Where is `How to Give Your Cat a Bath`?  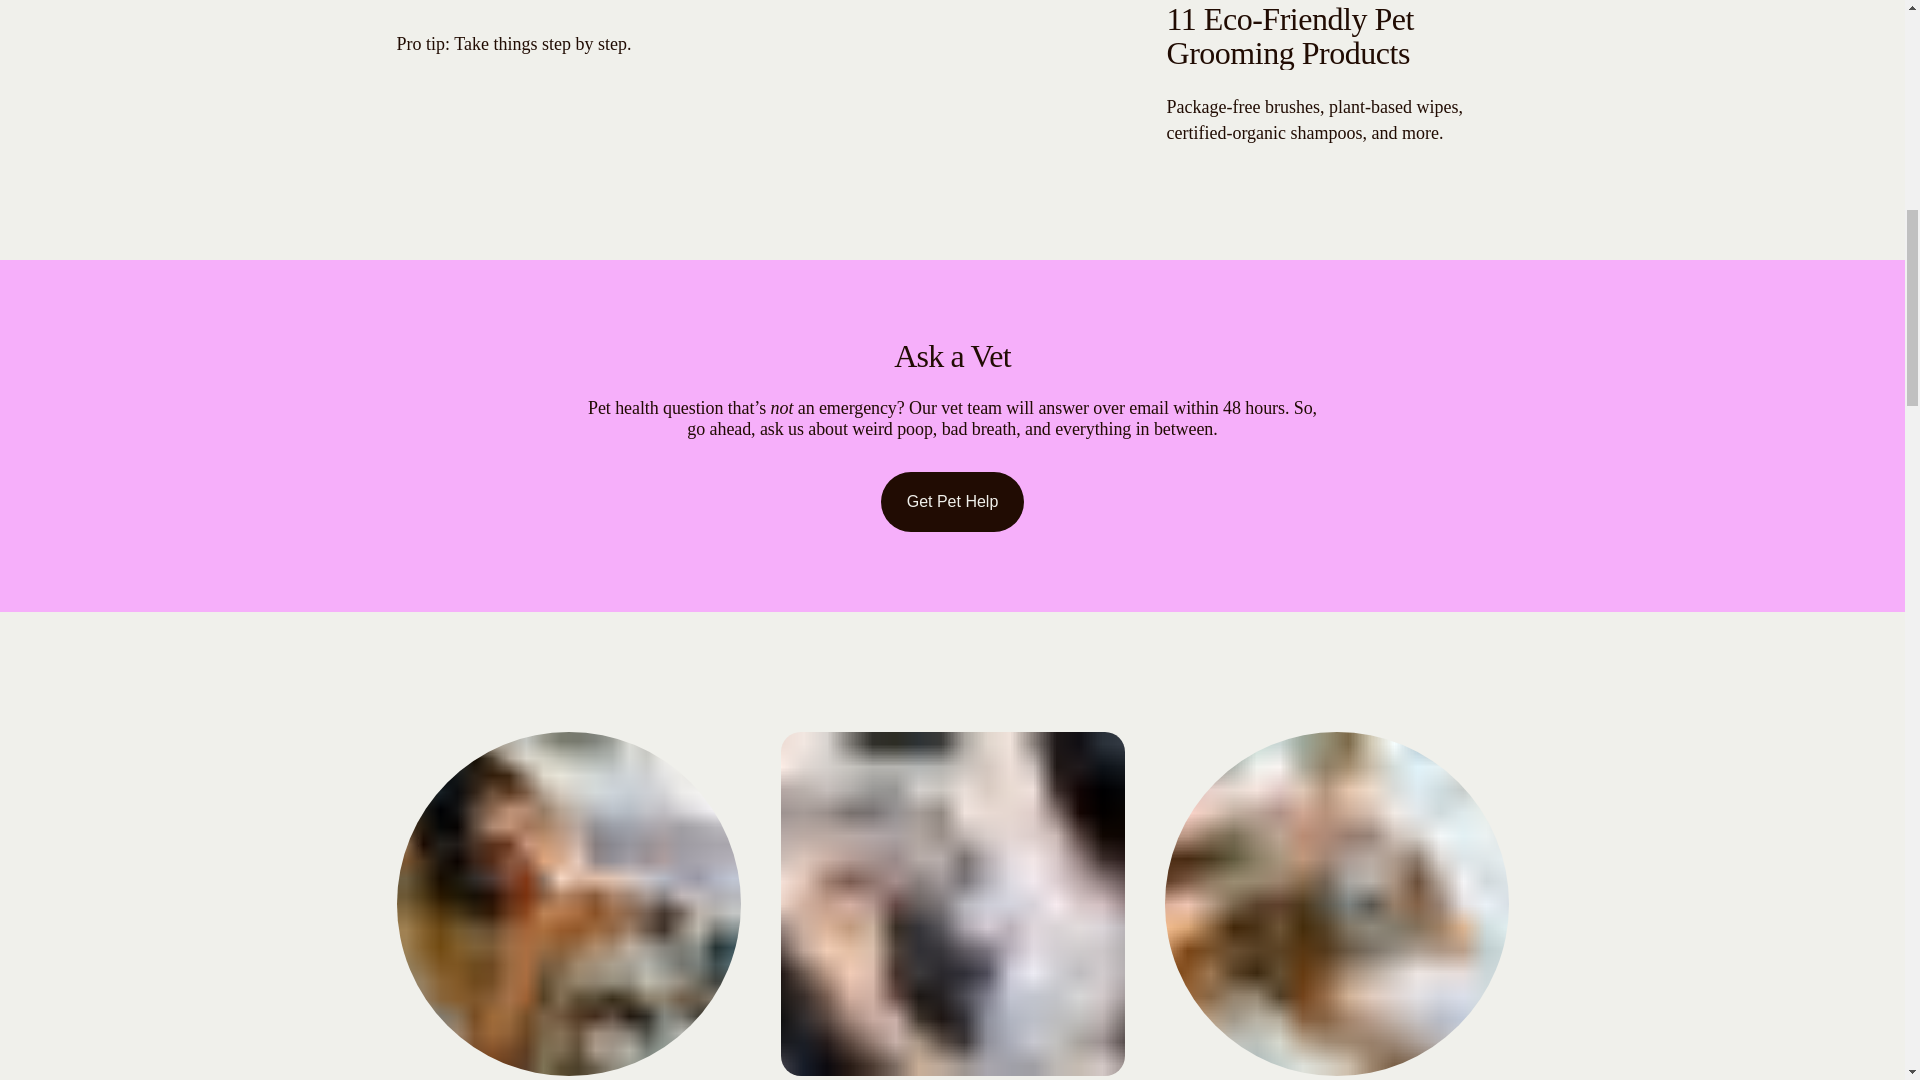
How to Give Your Cat a Bath is located at coordinates (578, 3).